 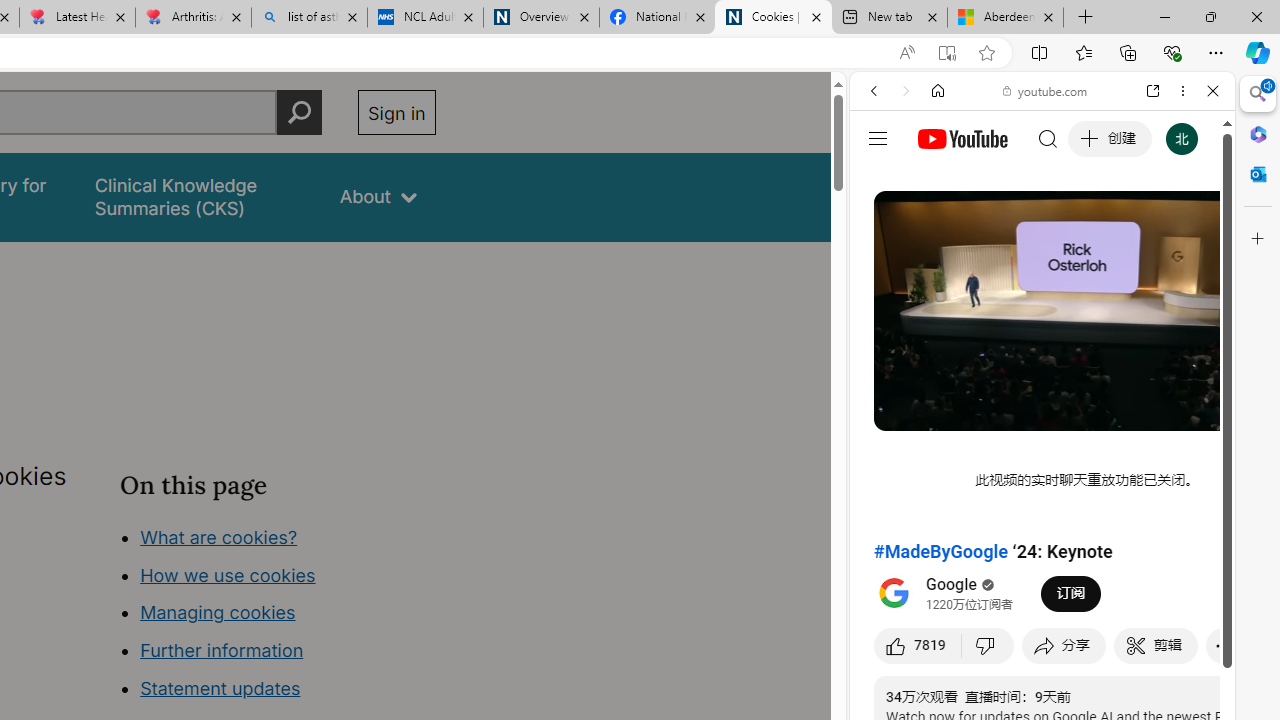 I want to click on #you, so click(x=1042, y=446).